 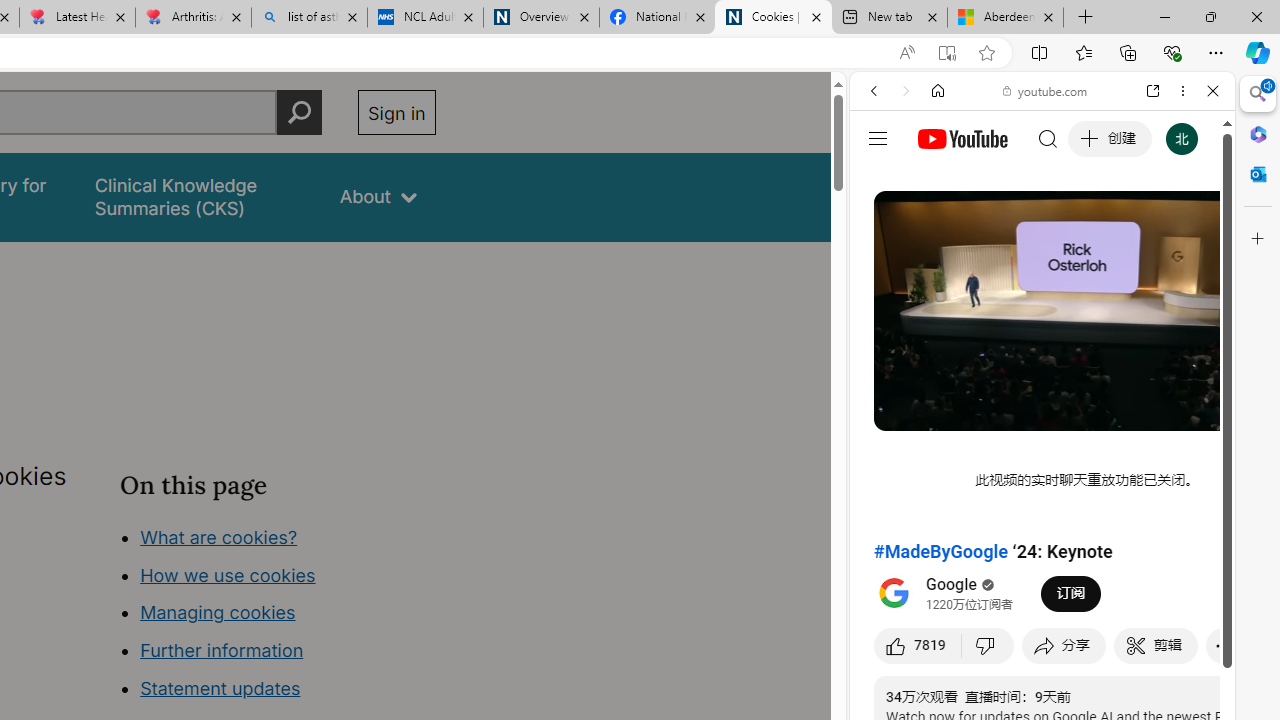 I want to click on #you, so click(x=1042, y=446).